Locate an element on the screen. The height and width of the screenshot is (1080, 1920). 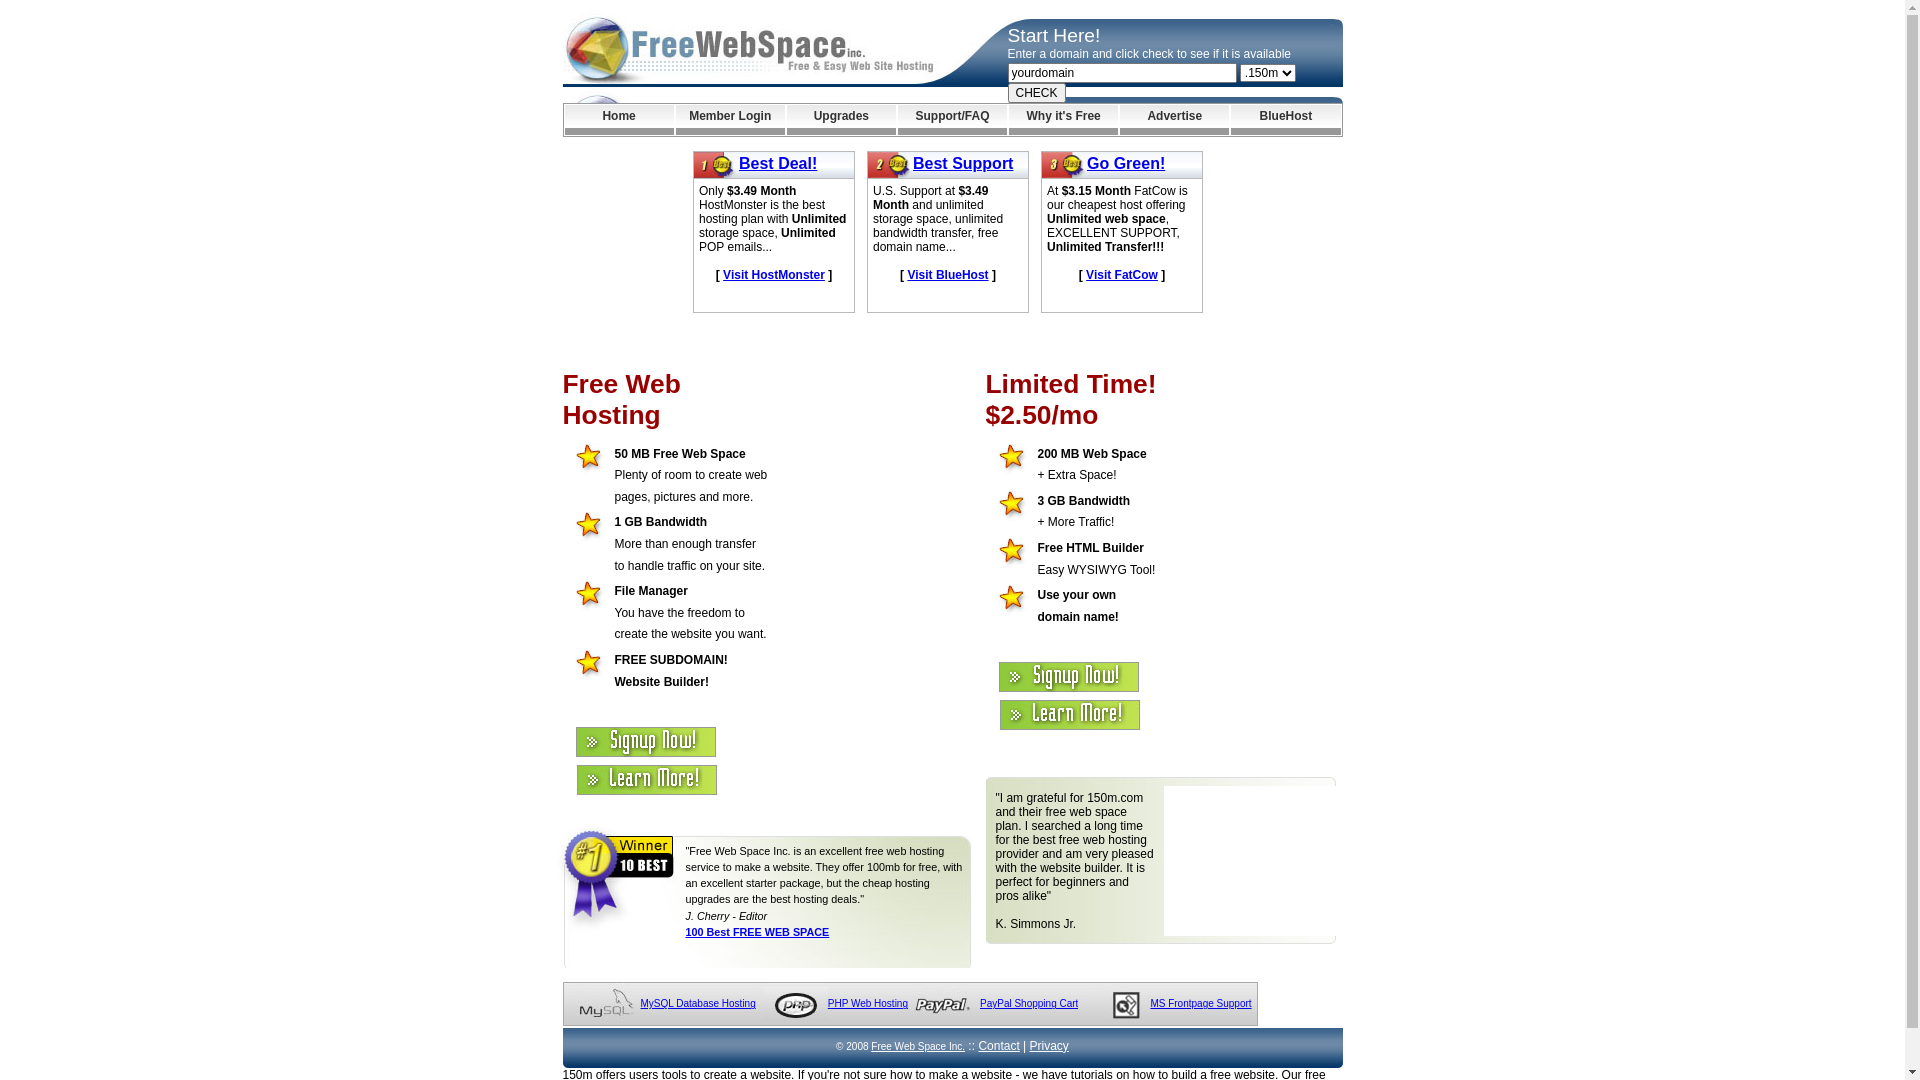
PHP Web Hosting is located at coordinates (868, 1004).